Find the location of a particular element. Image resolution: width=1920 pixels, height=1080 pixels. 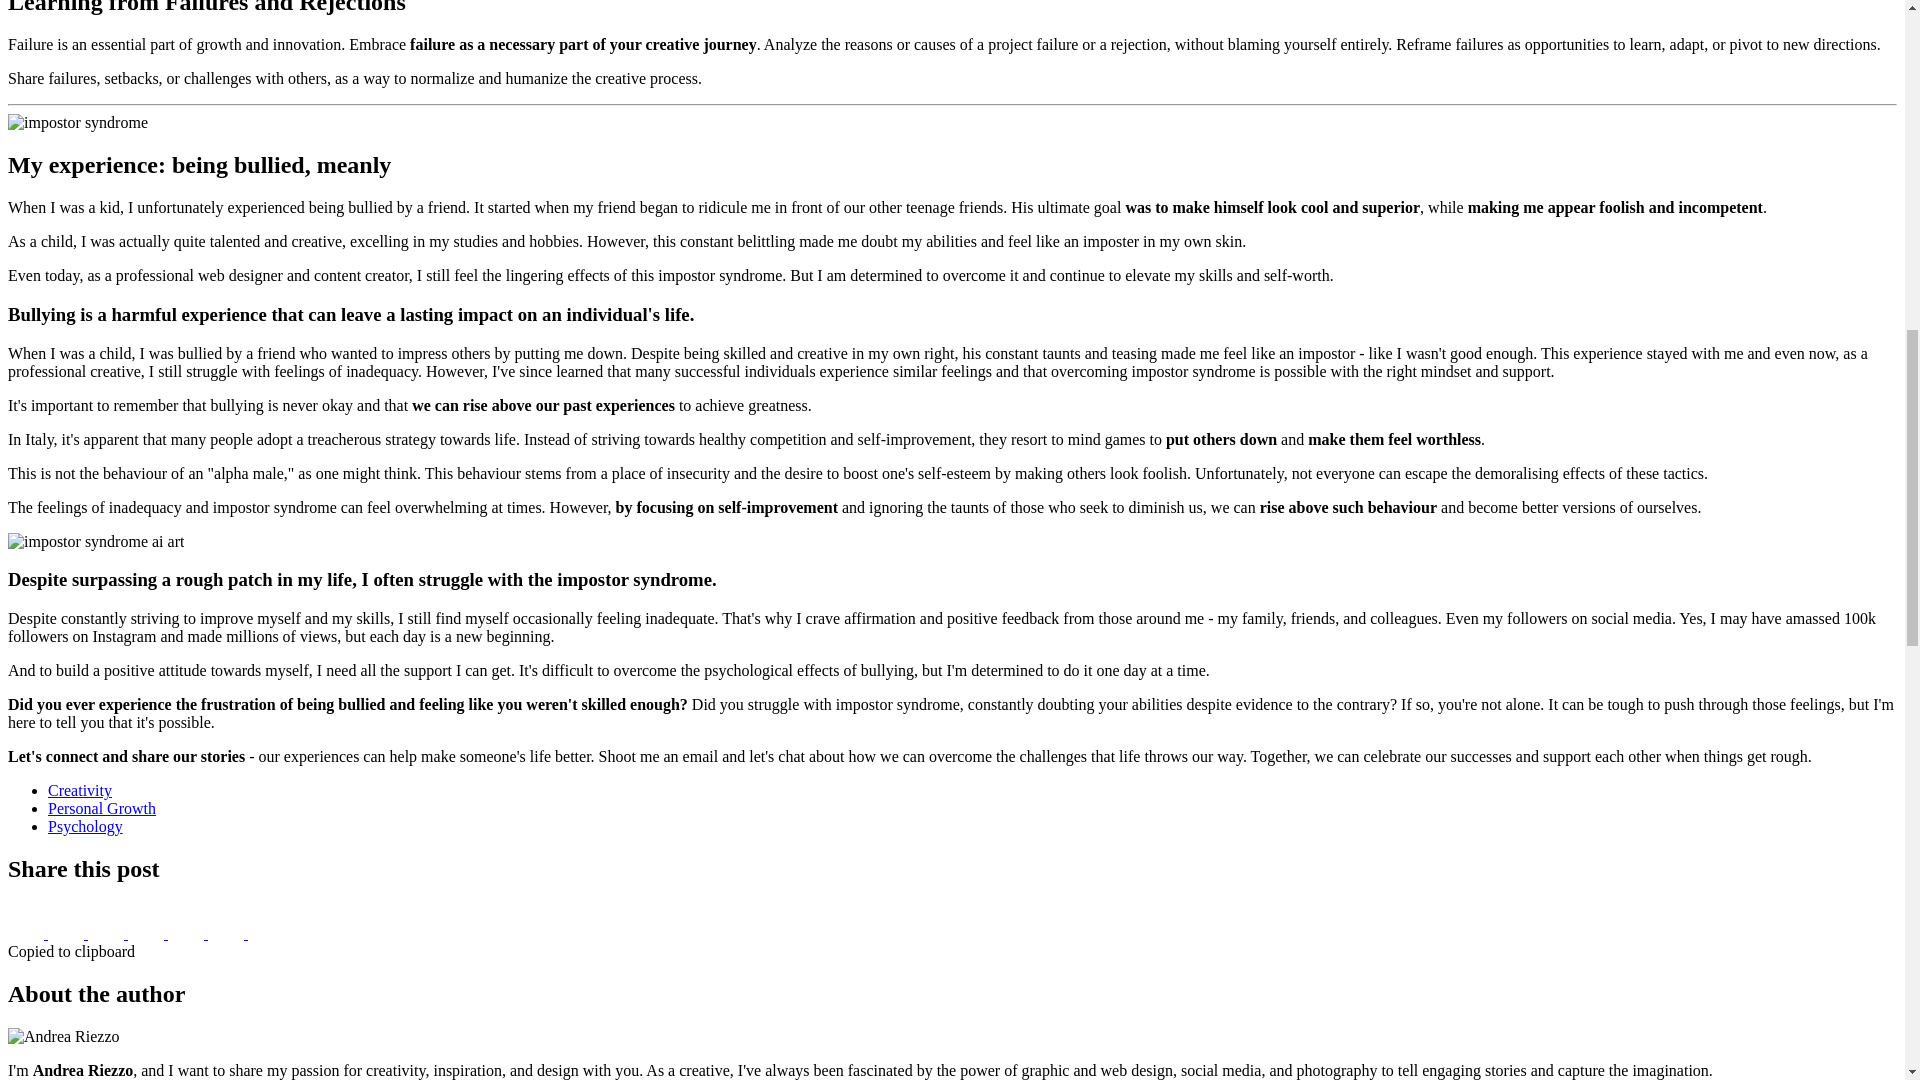

Andrea the author of this Blog is located at coordinates (63, 1037).